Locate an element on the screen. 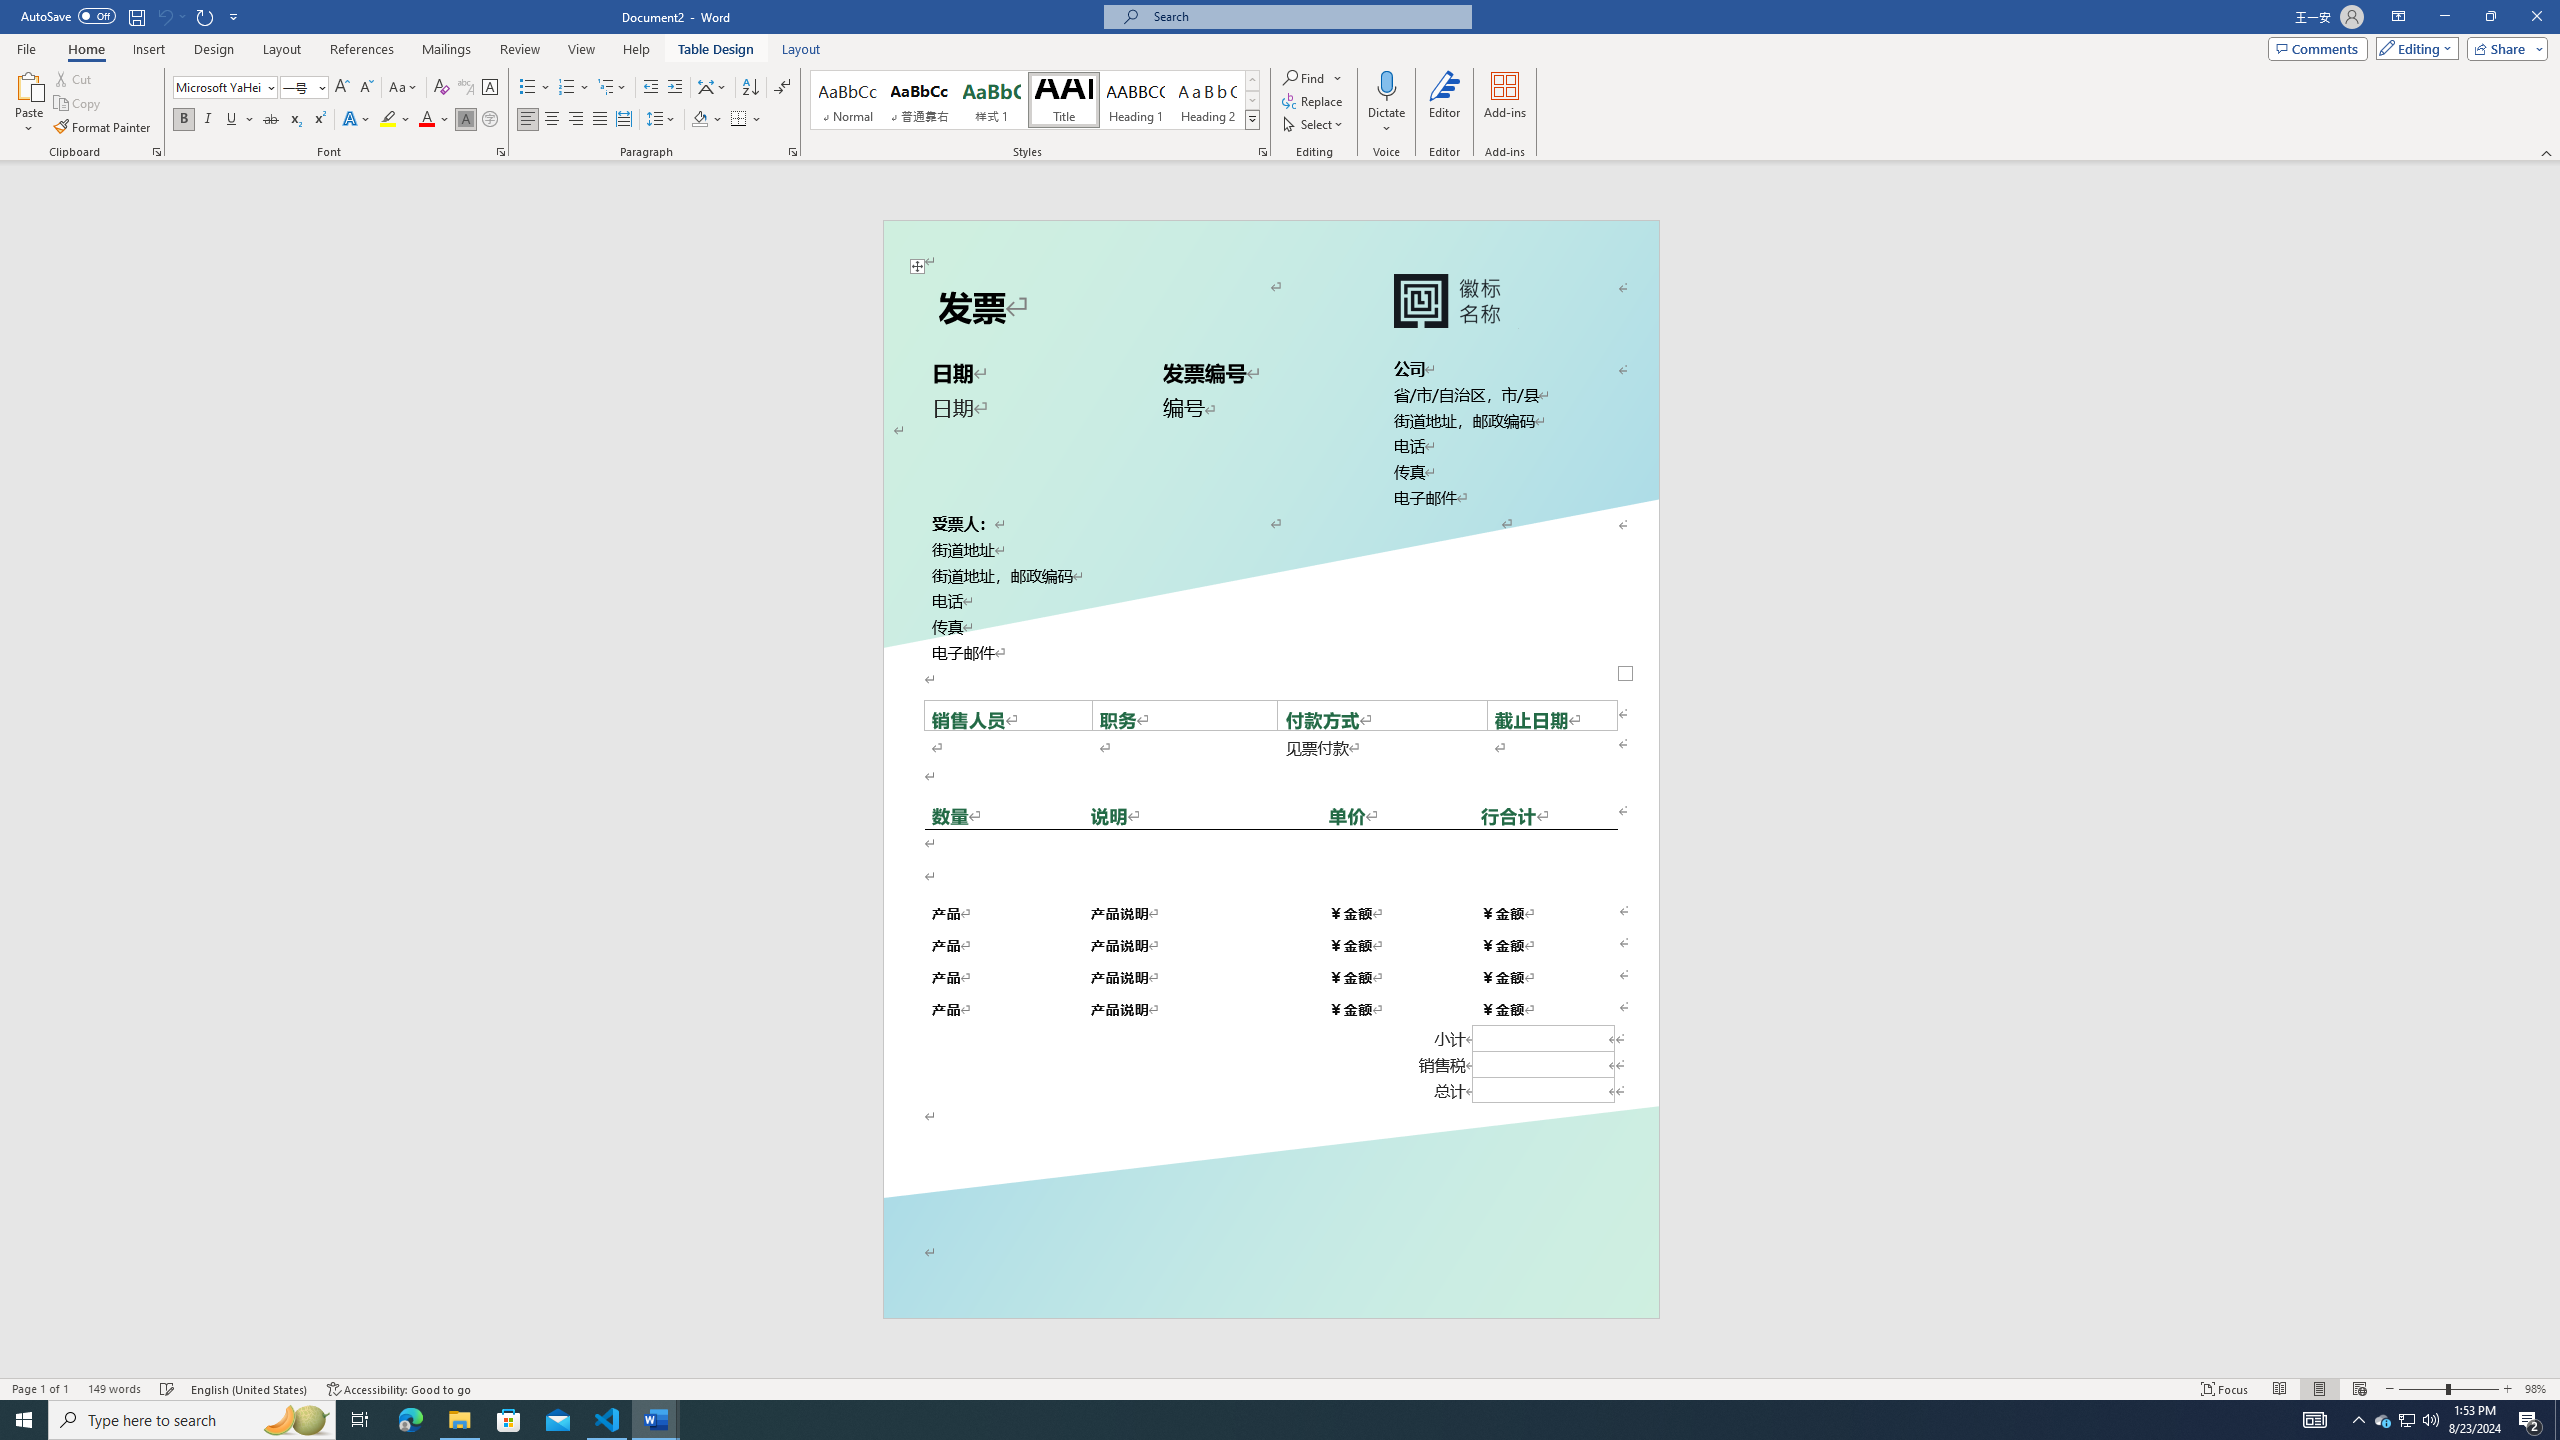  Font Color RGB(255, 0, 0) is located at coordinates (426, 120).